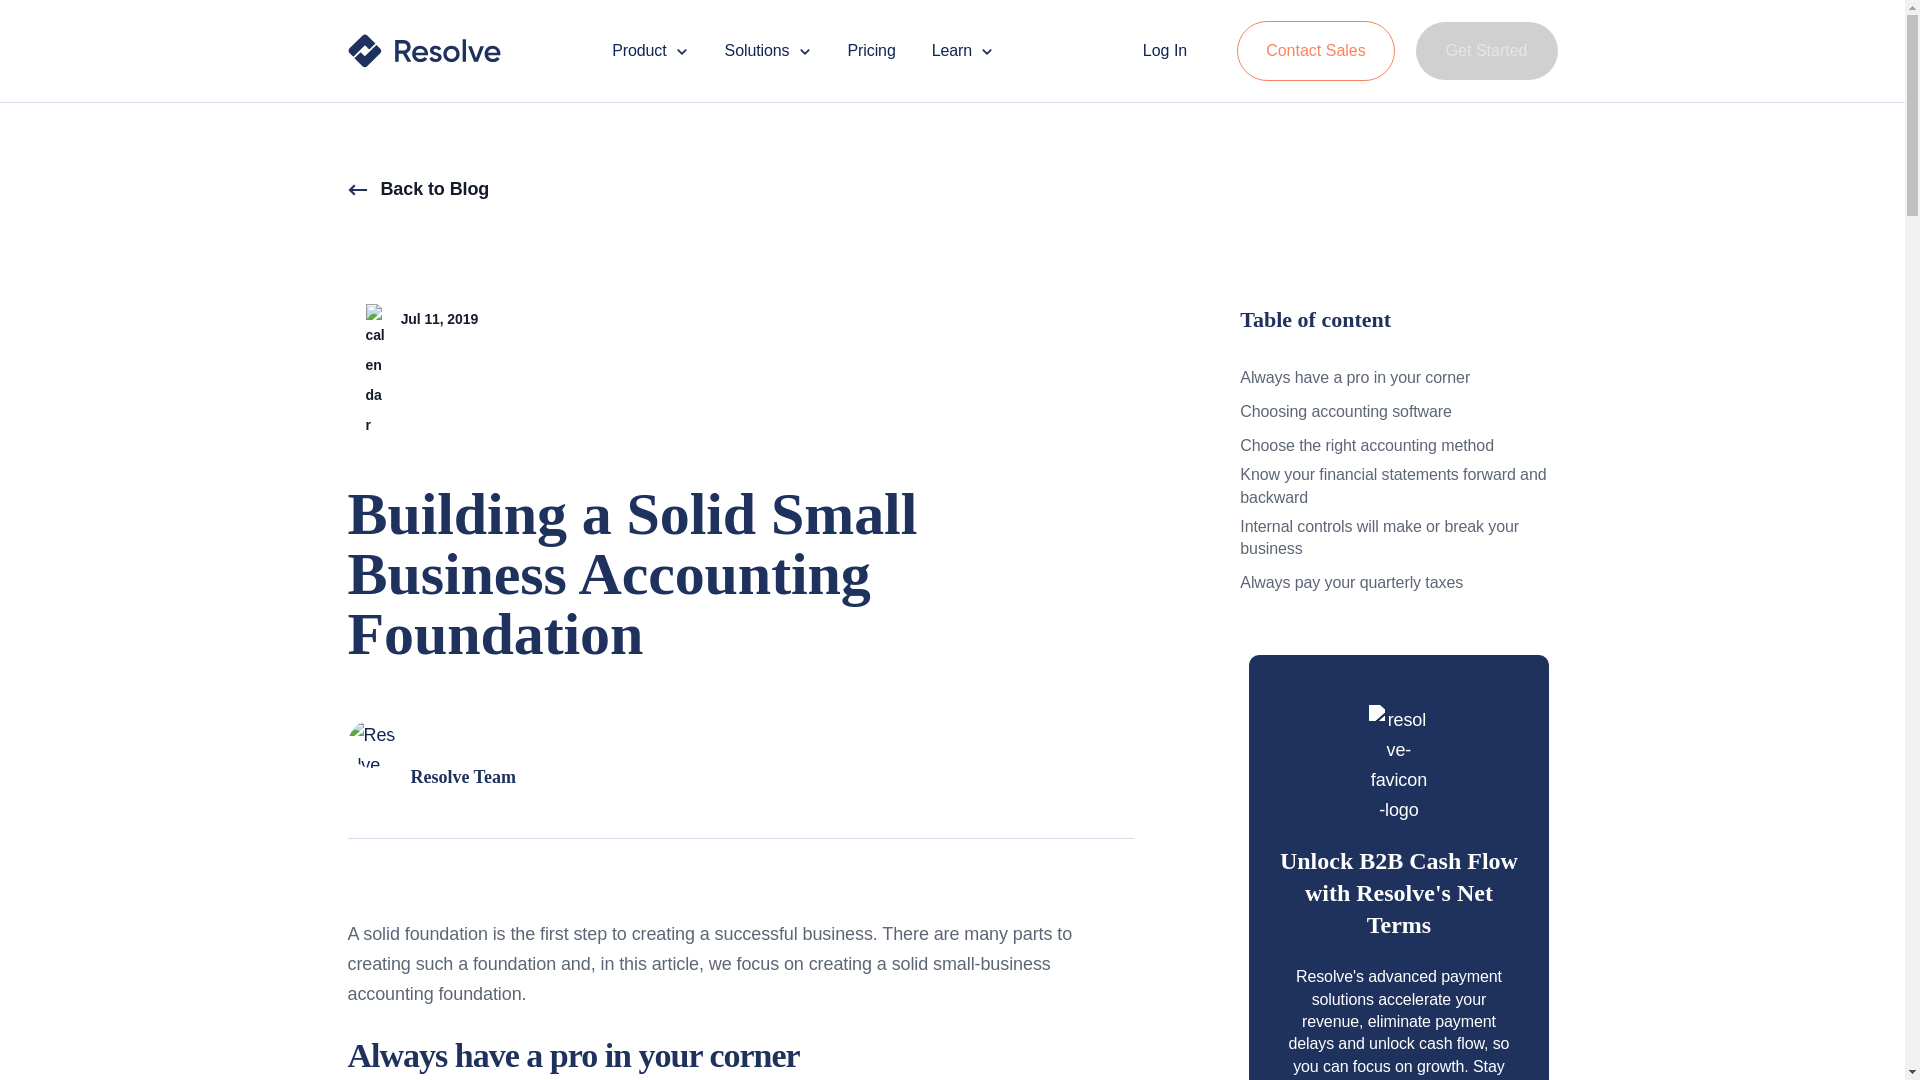 This screenshot has width=1920, height=1080. Describe the element at coordinates (1318, 50) in the screenshot. I see `Contact Sales` at that location.